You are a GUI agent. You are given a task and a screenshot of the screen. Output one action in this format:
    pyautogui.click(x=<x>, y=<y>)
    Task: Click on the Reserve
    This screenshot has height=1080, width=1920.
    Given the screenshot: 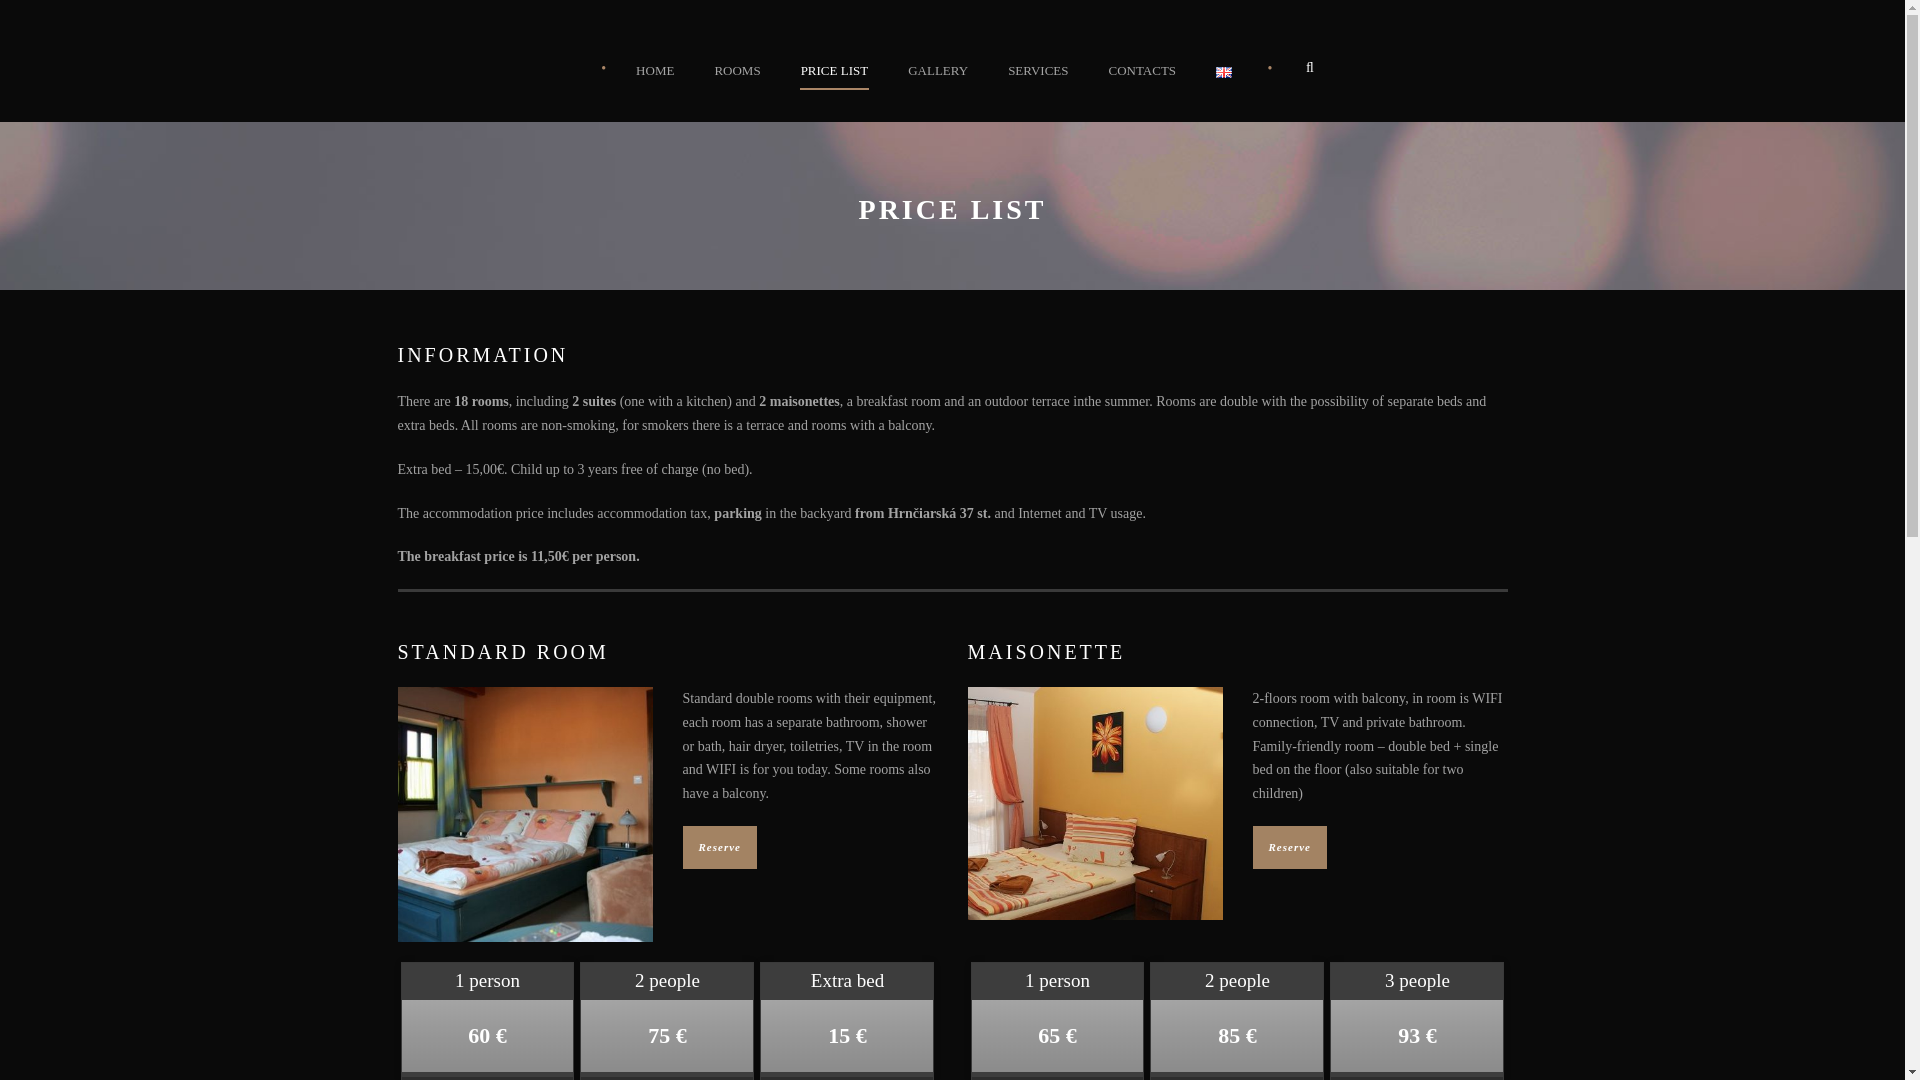 What is the action you would take?
    pyautogui.click(x=1288, y=848)
    